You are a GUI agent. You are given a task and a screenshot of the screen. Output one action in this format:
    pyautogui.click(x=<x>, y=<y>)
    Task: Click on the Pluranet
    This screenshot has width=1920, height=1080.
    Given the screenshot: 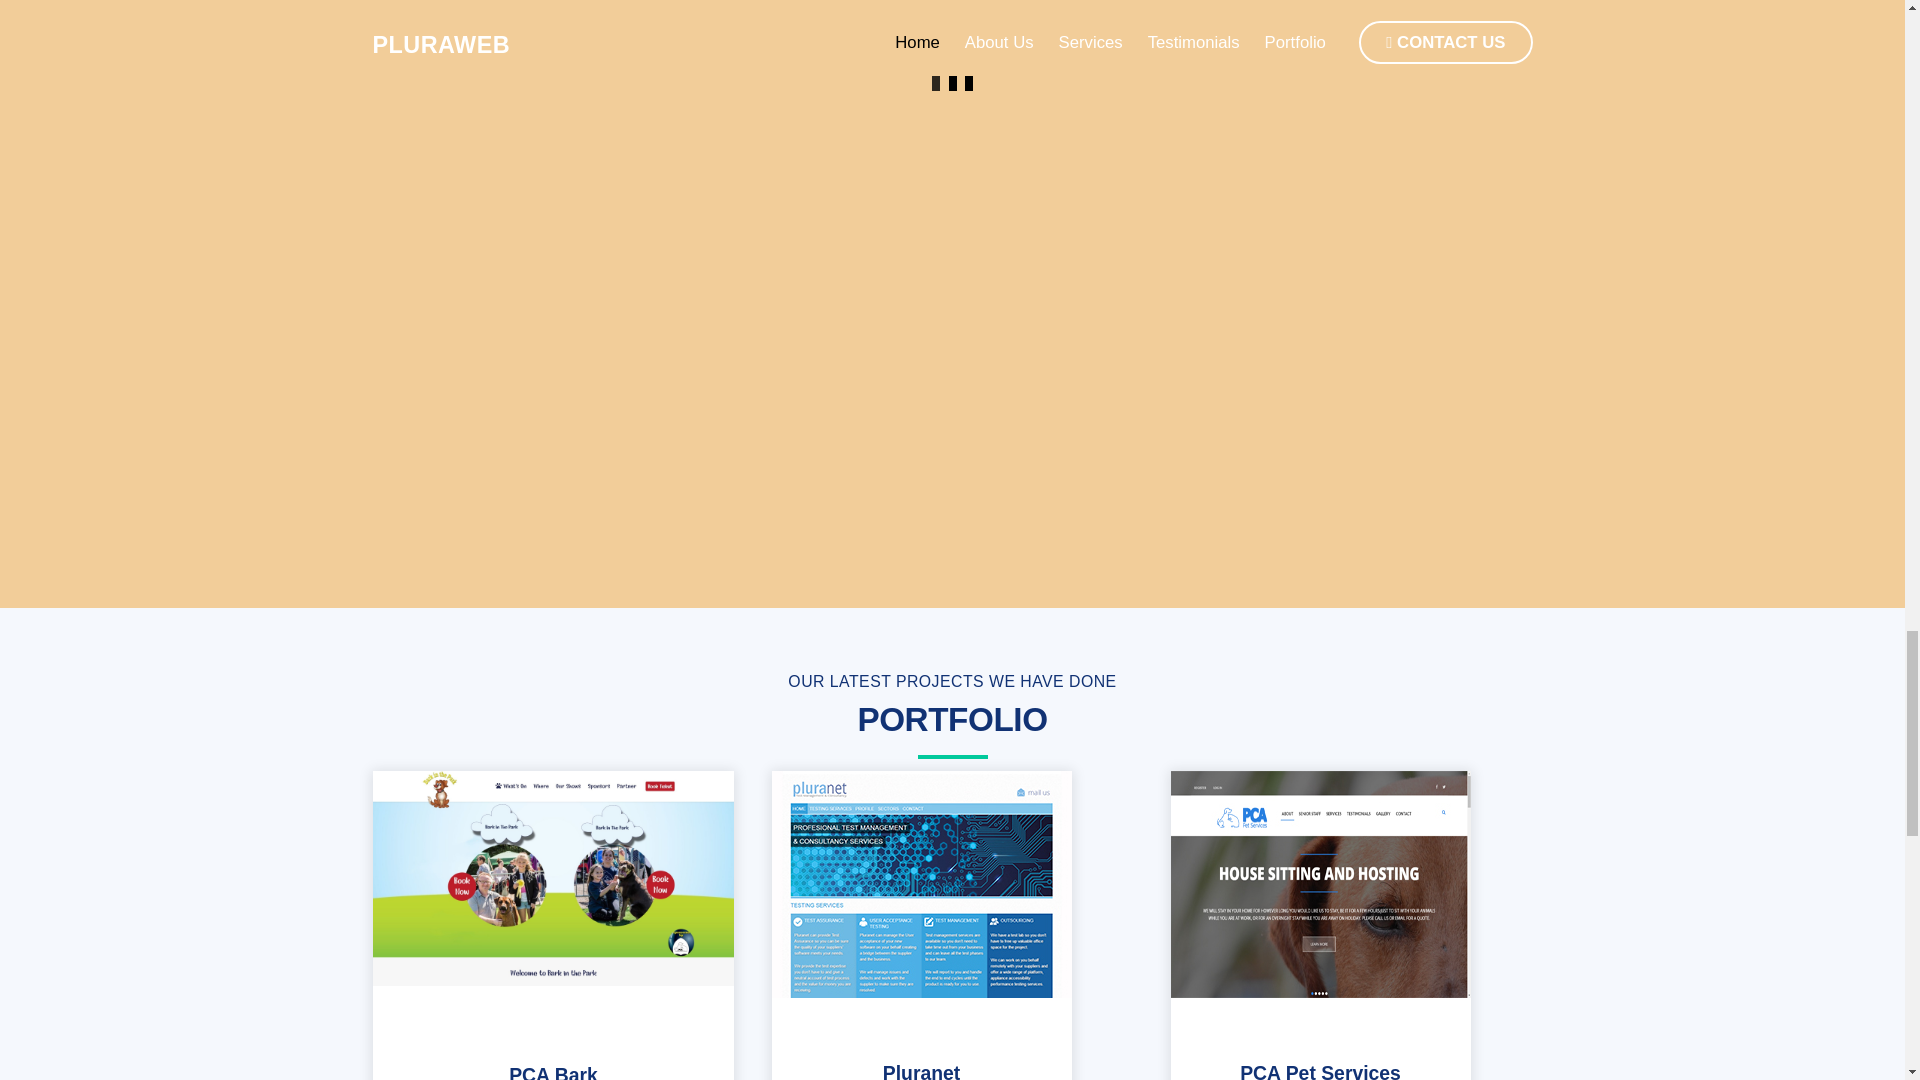 What is the action you would take?
    pyautogui.click(x=922, y=1070)
    